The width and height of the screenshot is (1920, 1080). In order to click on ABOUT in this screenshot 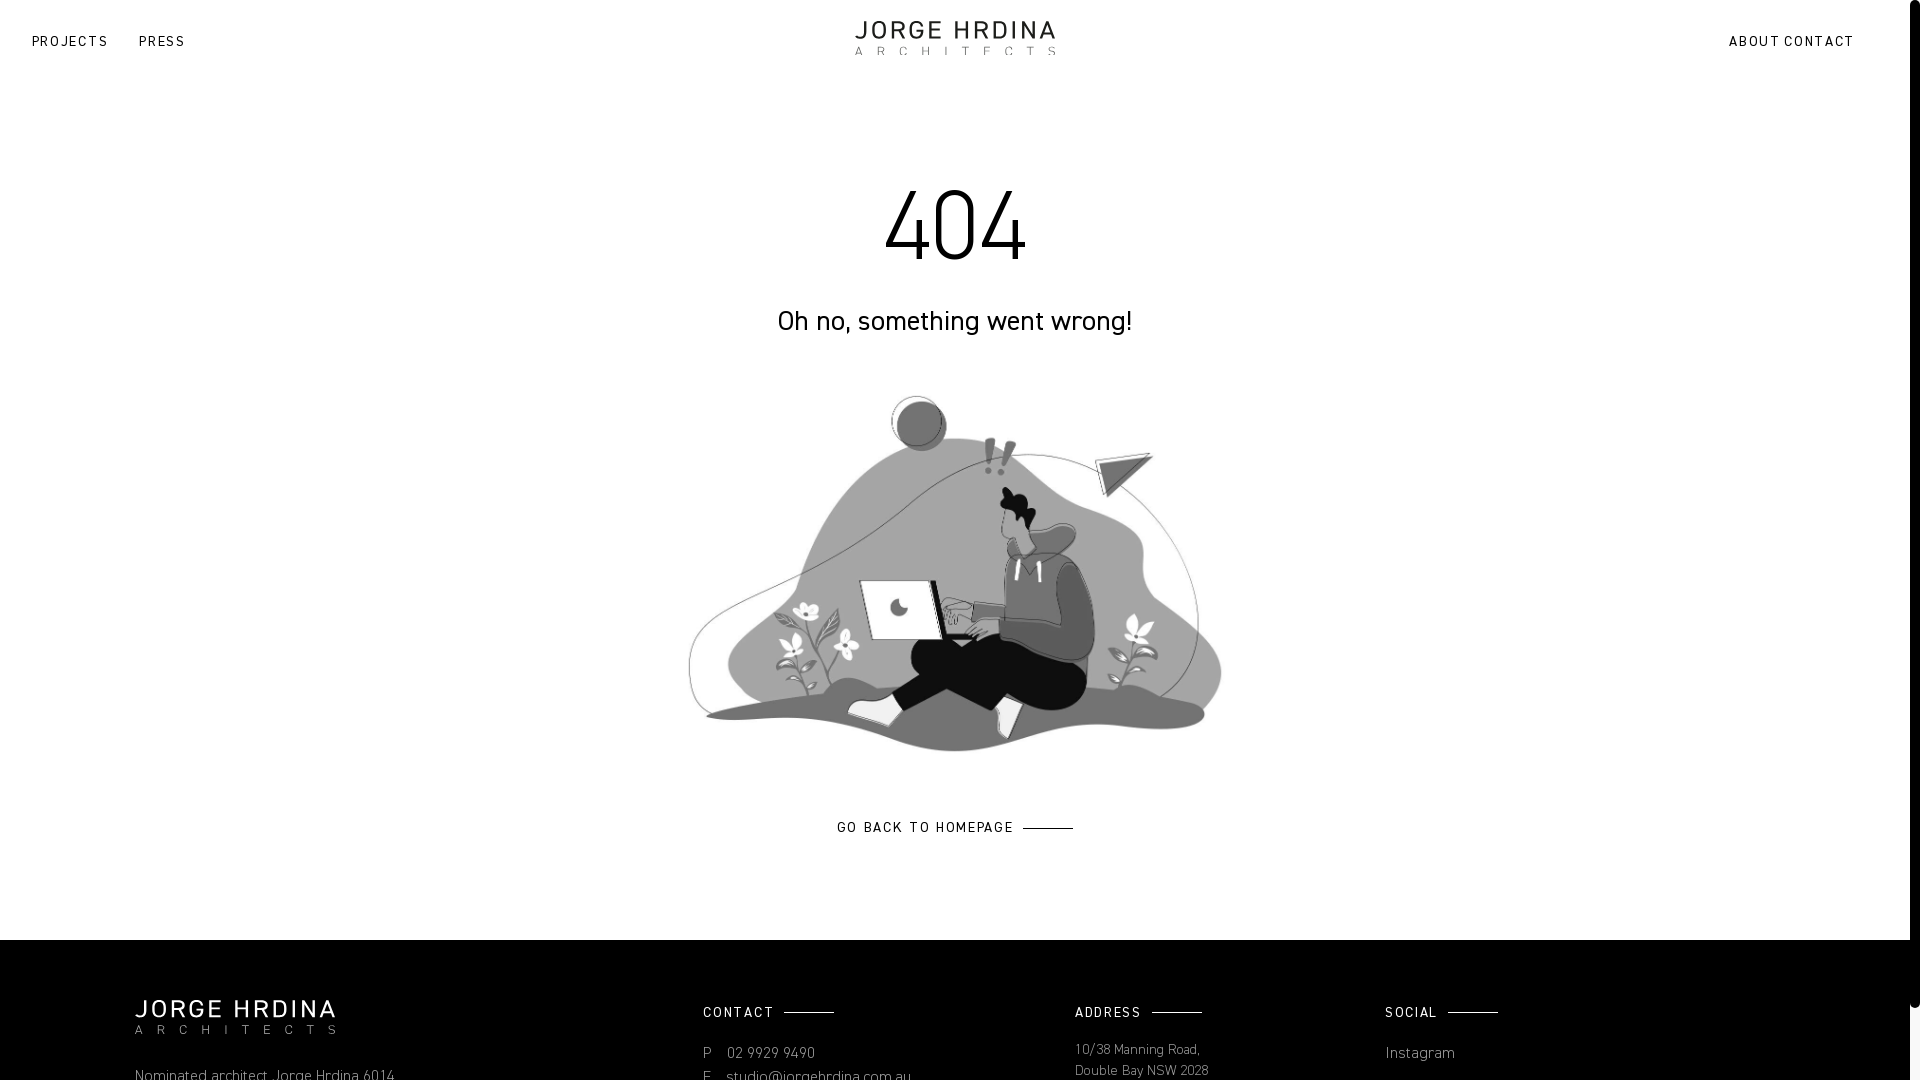, I will do `click(1755, 42)`.